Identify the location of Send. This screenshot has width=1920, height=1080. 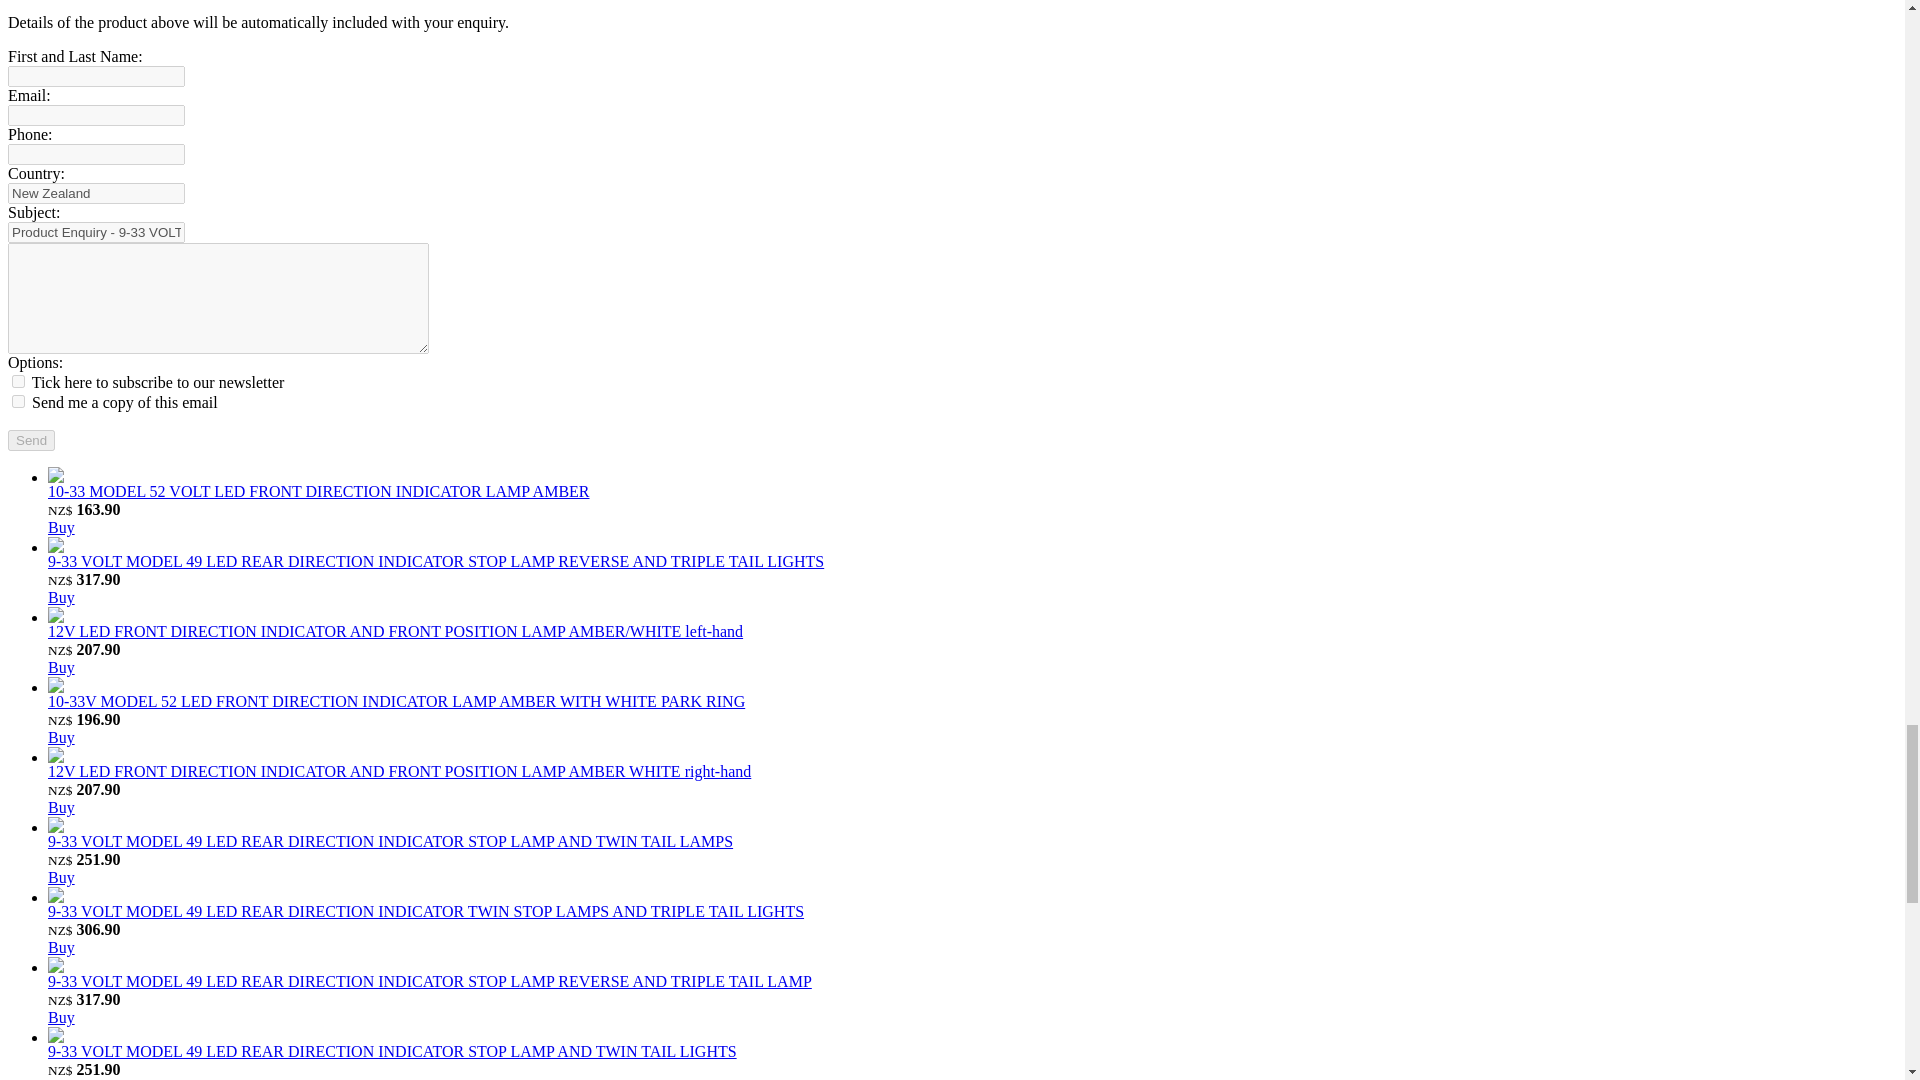
(31, 440).